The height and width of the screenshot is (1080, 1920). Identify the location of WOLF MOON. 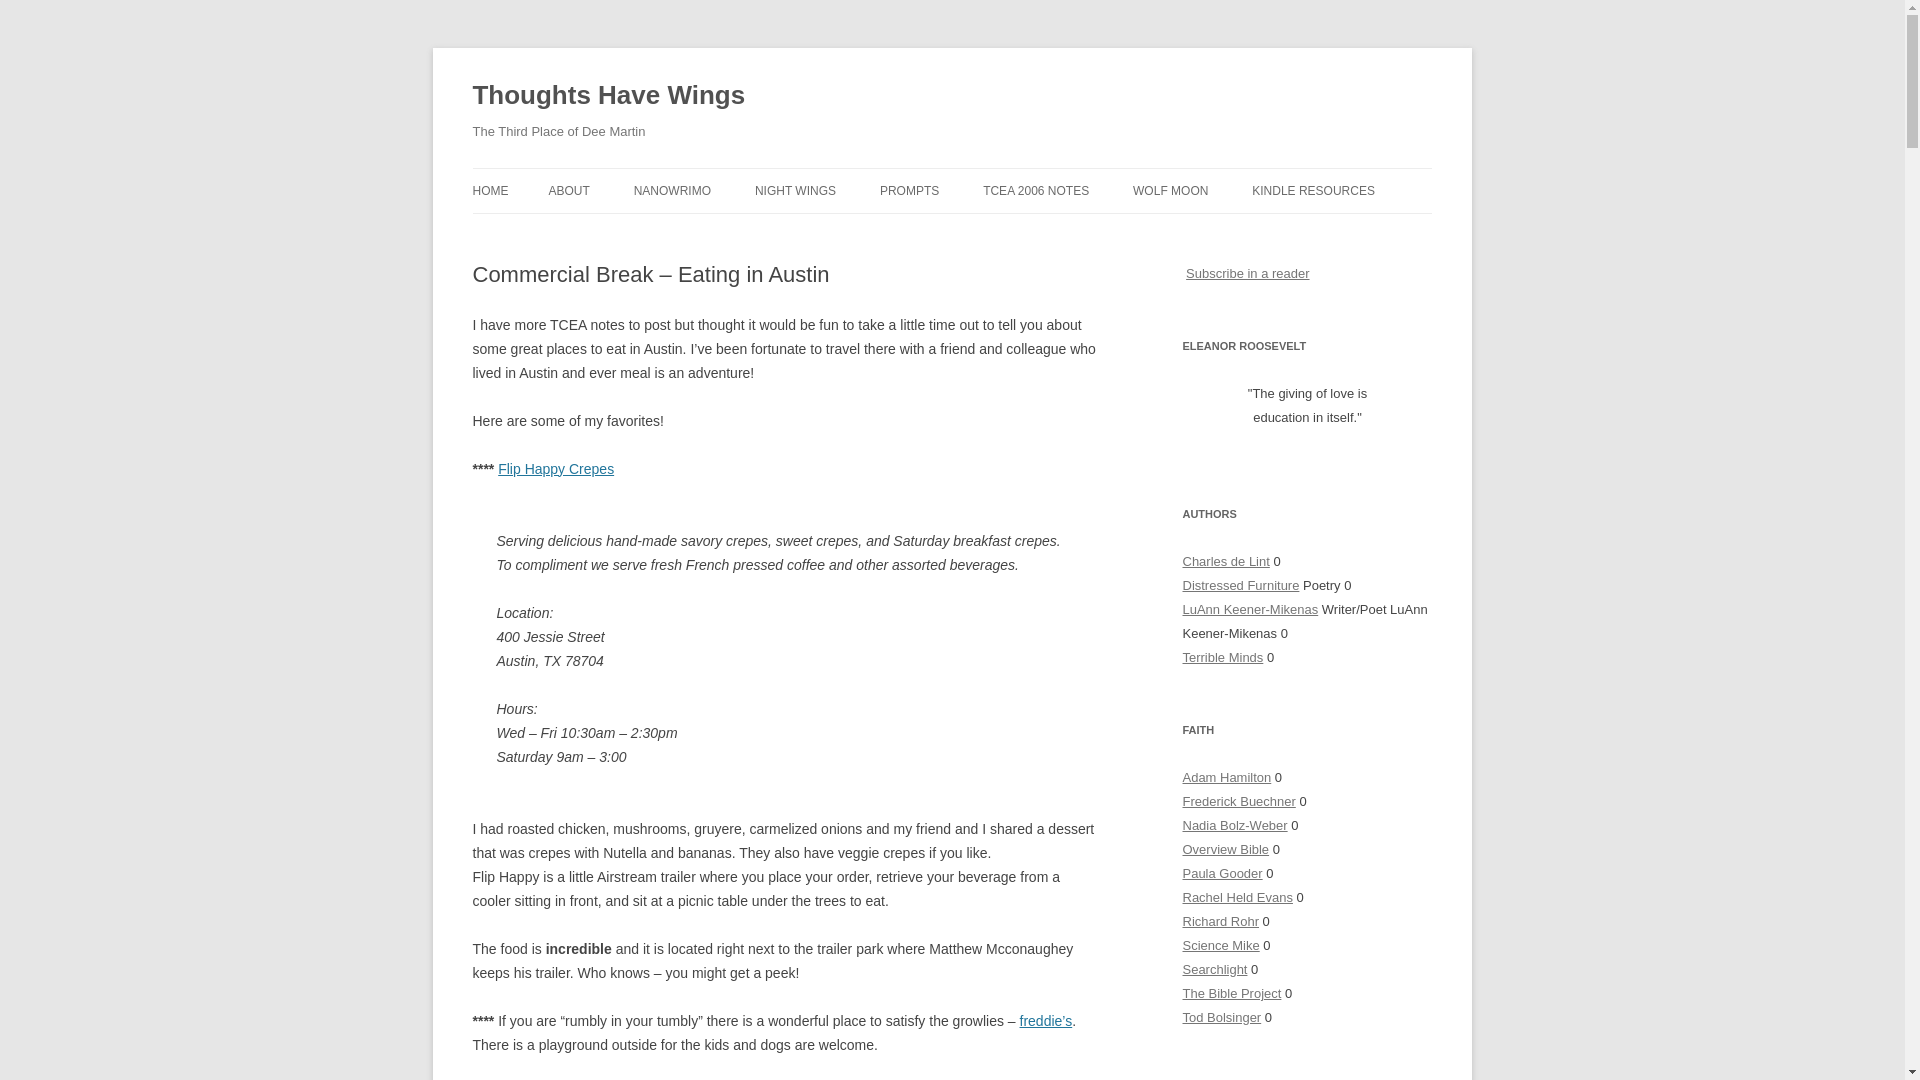
(1170, 190).